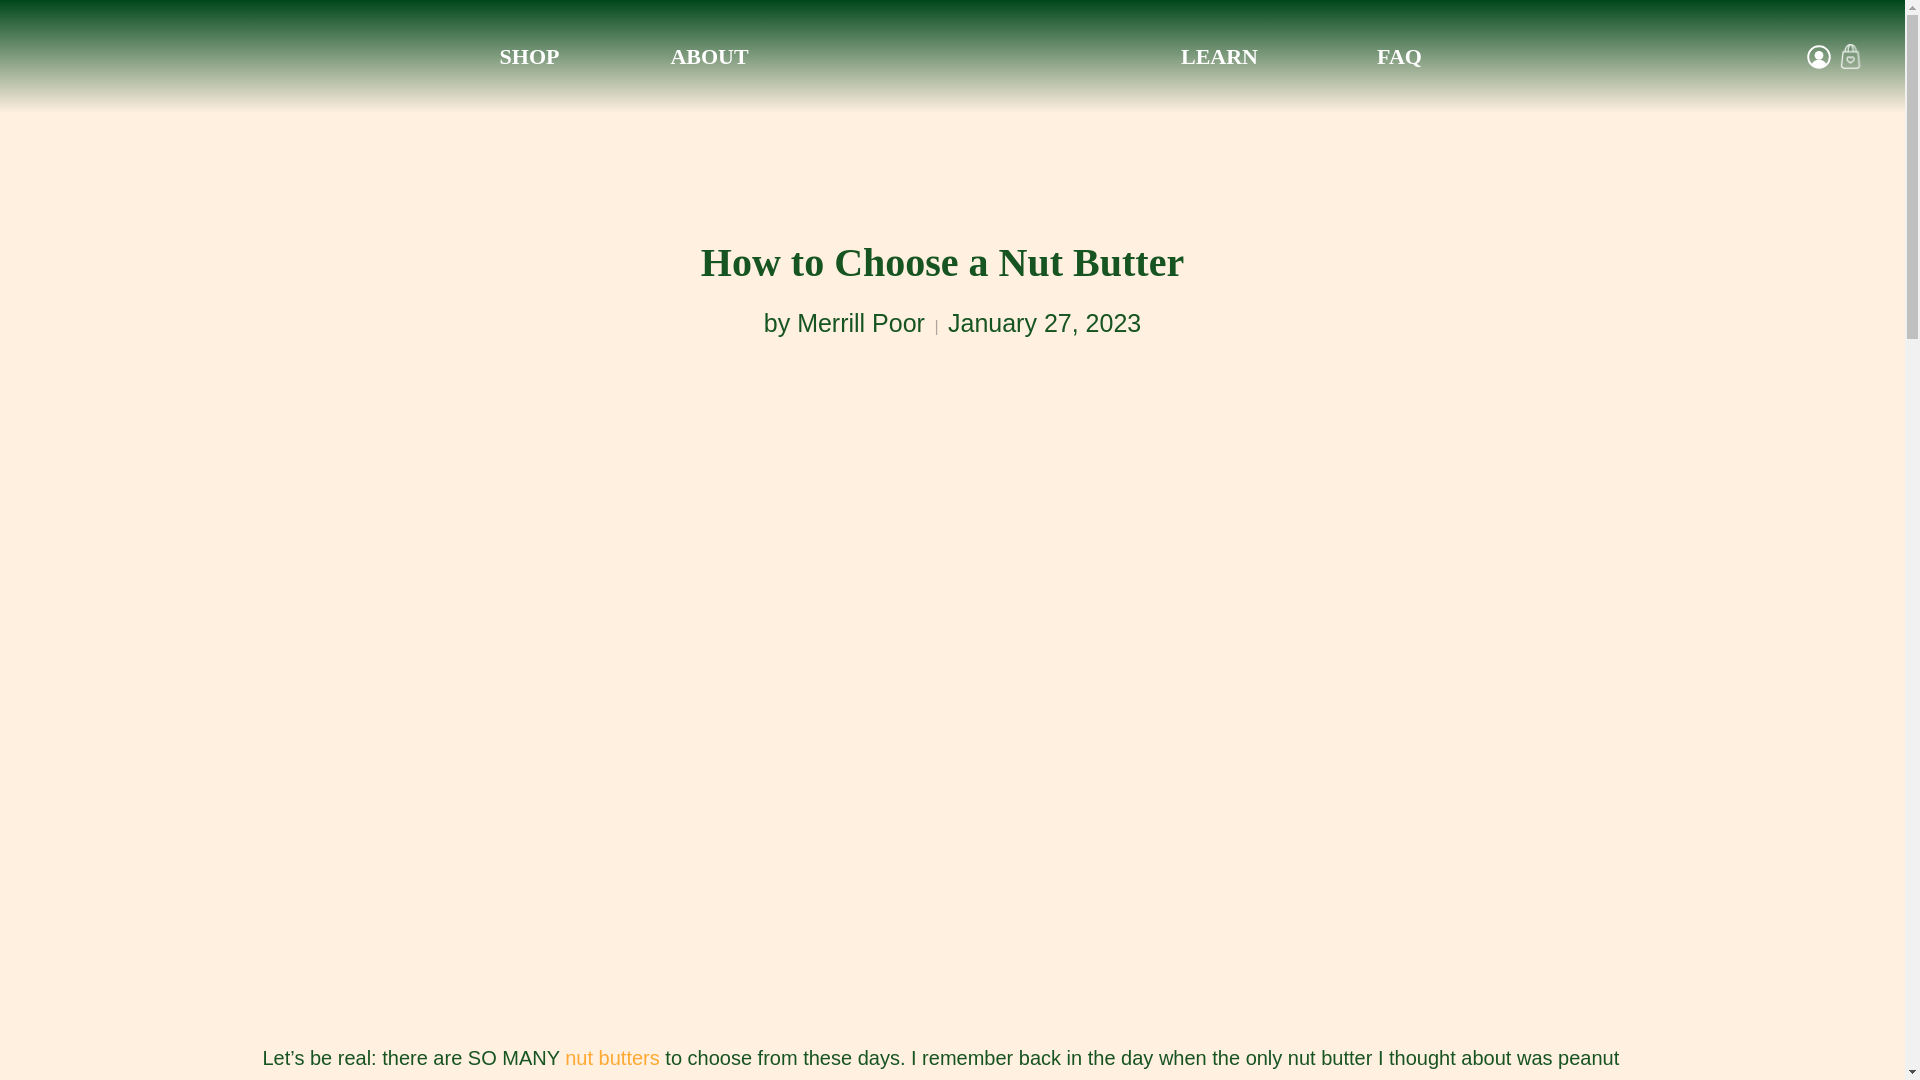  Describe the element at coordinates (530, 56) in the screenshot. I see `SHOP` at that location.